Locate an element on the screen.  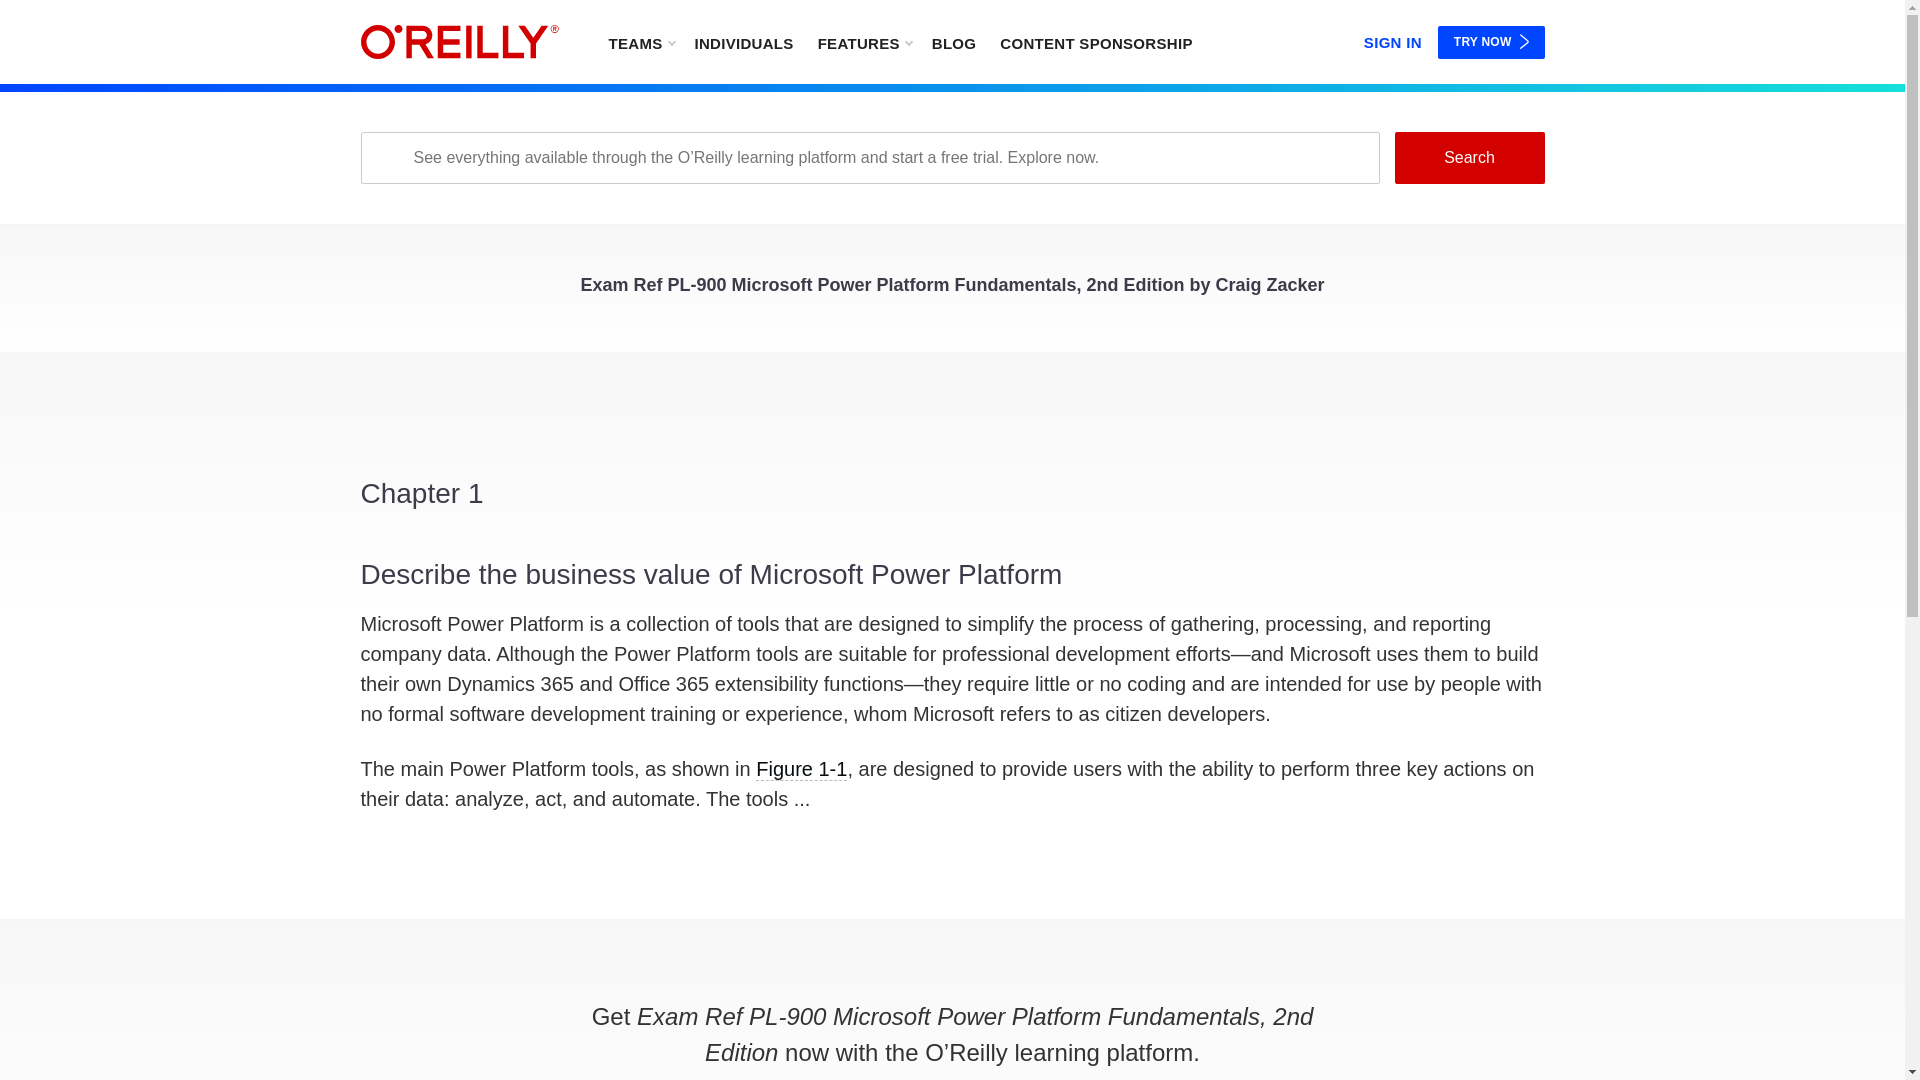
BLOG is located at coordinates (954, 42).